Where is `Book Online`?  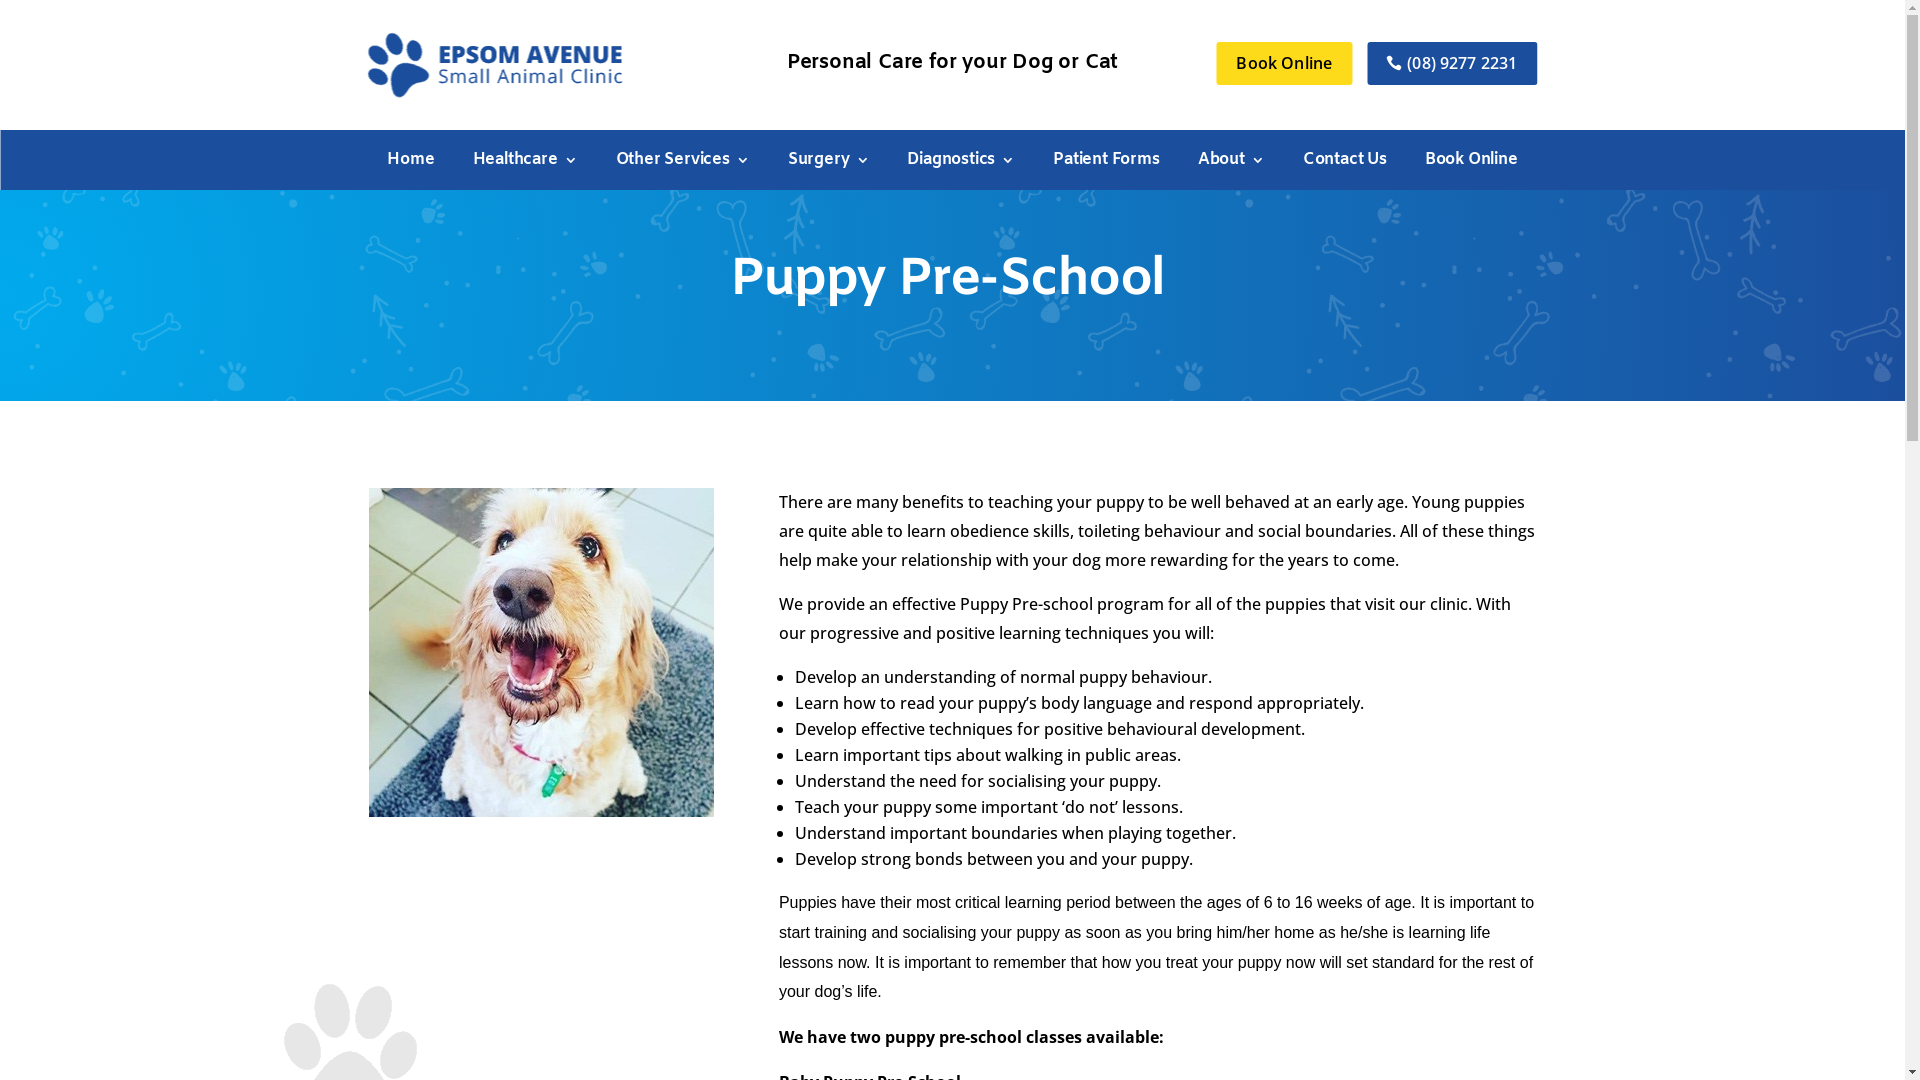 Book Online is located at coordinates (1472, 164).